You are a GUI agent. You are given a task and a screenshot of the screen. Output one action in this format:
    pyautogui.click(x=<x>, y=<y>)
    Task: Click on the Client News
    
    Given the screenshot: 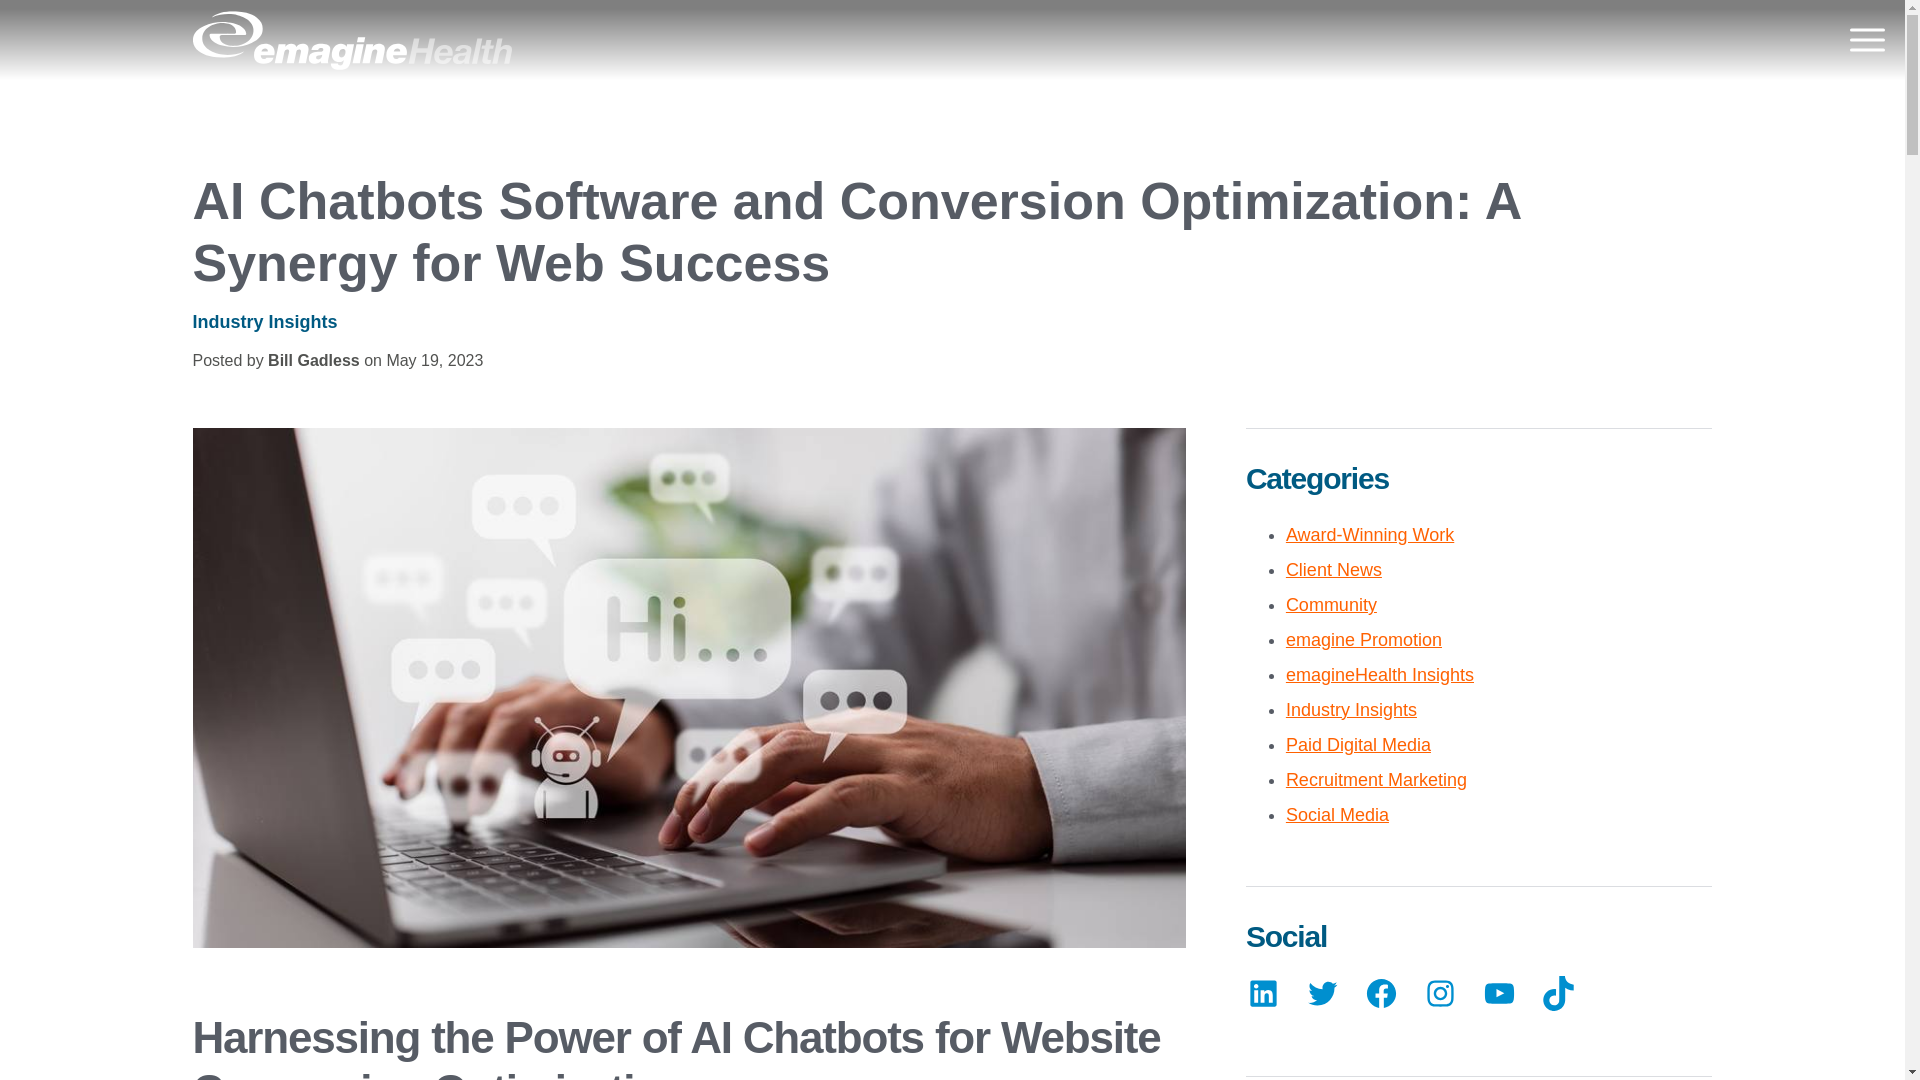 What is the action you would take?
    pyautogui.click(x=1334, y=570)
    